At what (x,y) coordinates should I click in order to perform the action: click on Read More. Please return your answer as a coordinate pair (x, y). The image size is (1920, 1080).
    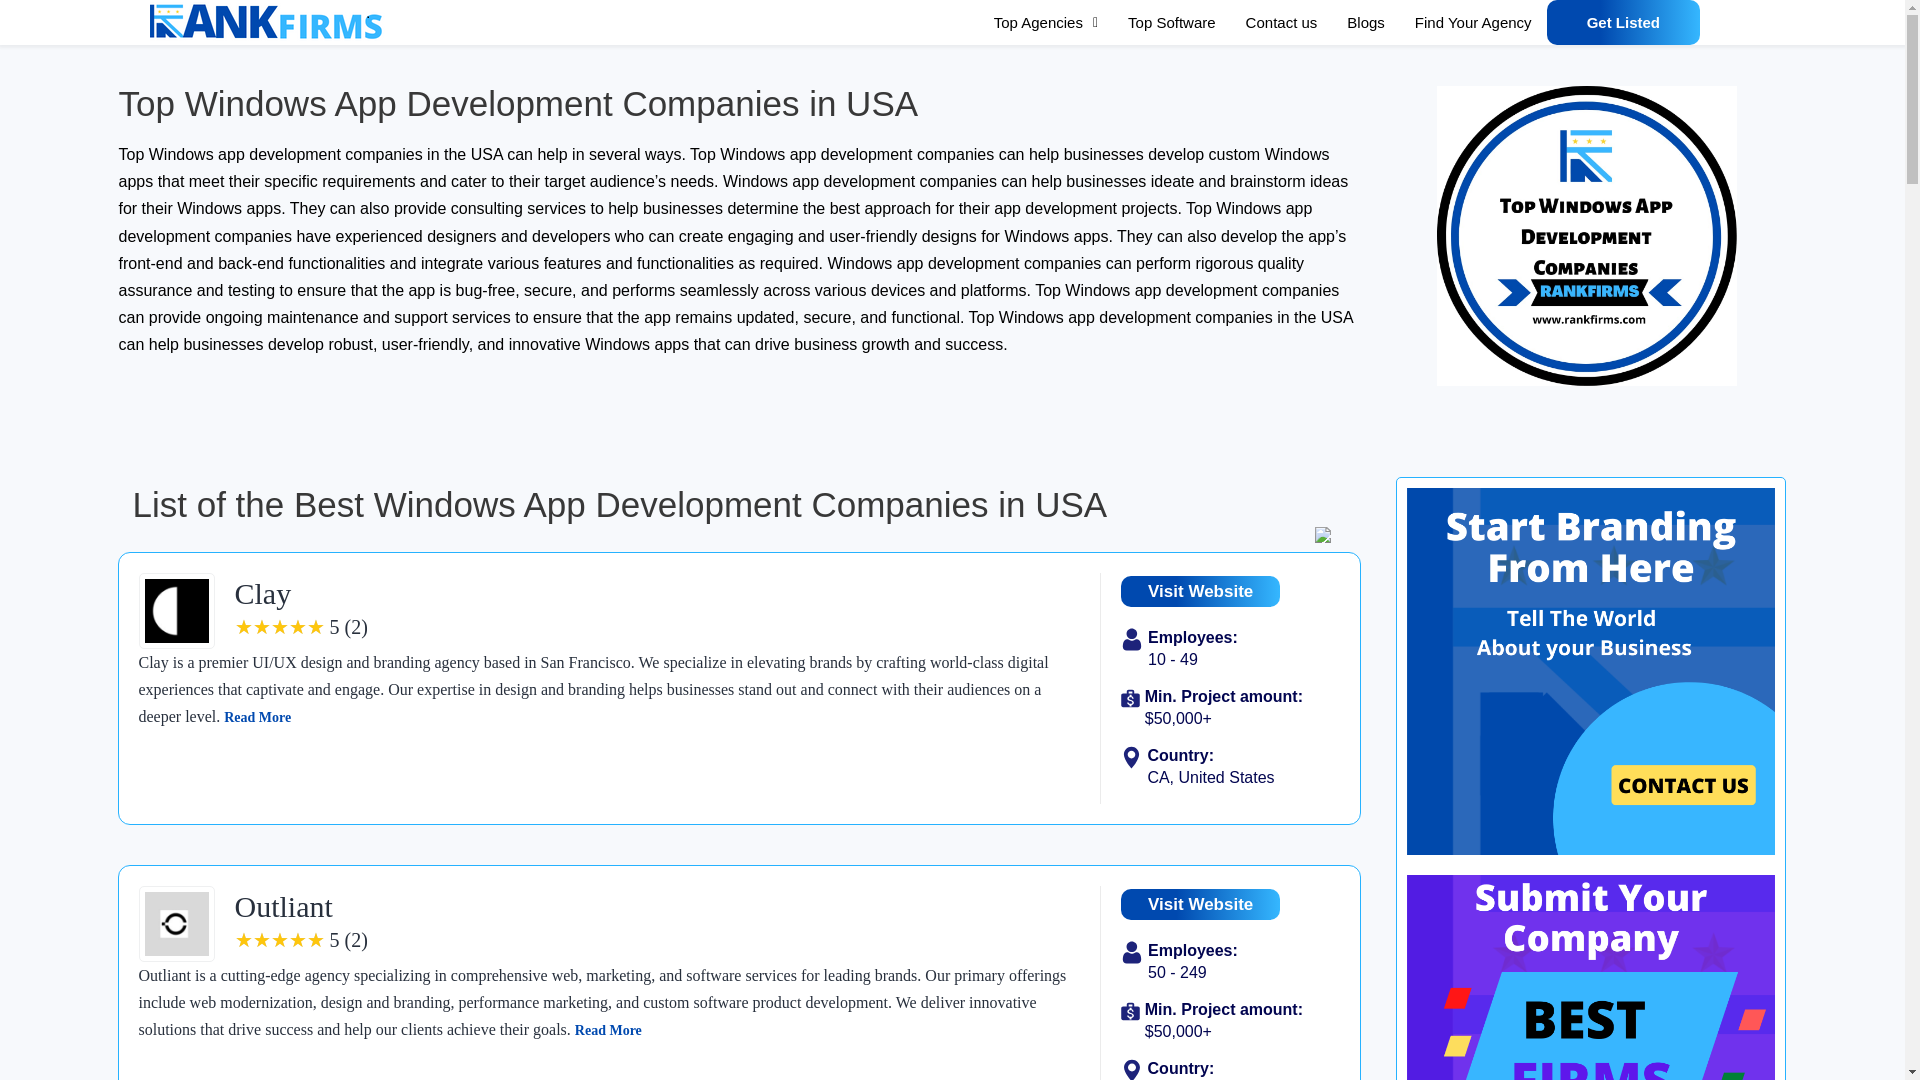
    Looking at the image, I should click on (608, 1030).